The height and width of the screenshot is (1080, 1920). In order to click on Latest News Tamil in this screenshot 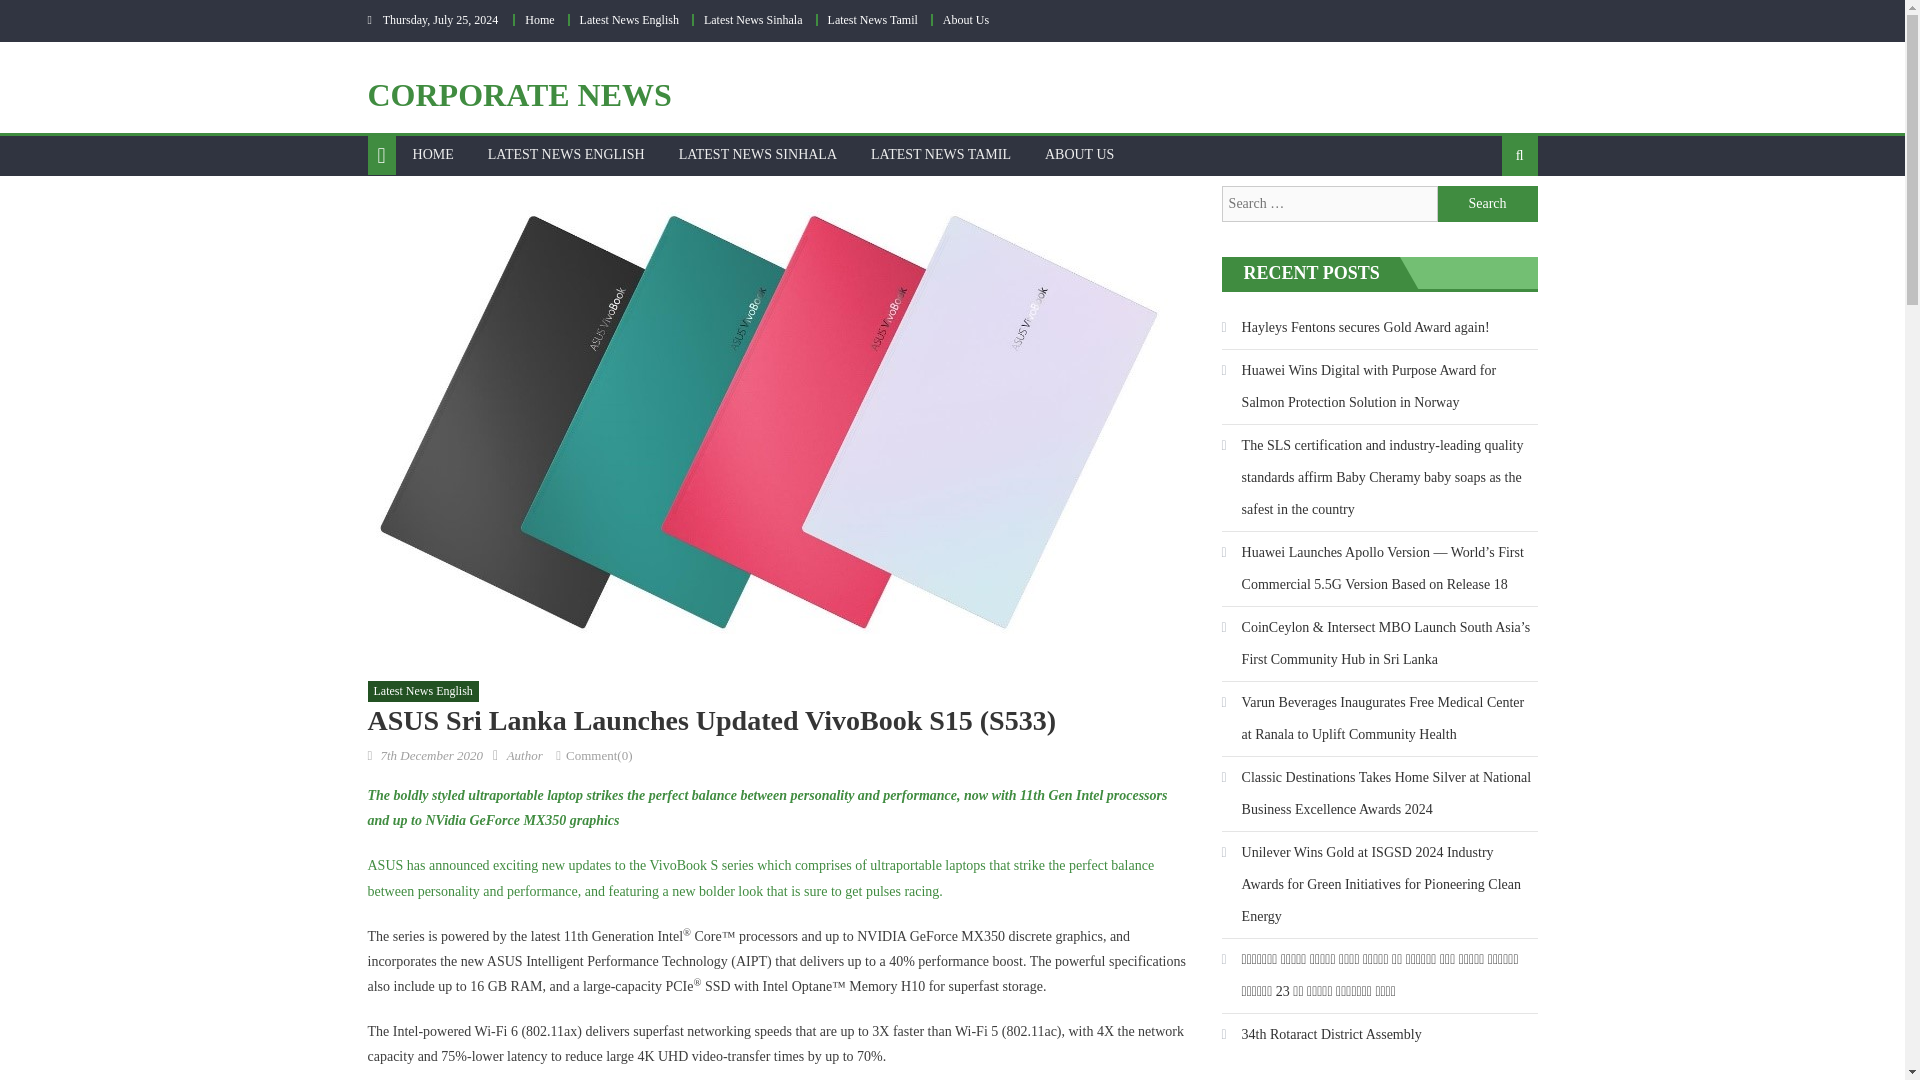, I will do `click(872, 20)`.